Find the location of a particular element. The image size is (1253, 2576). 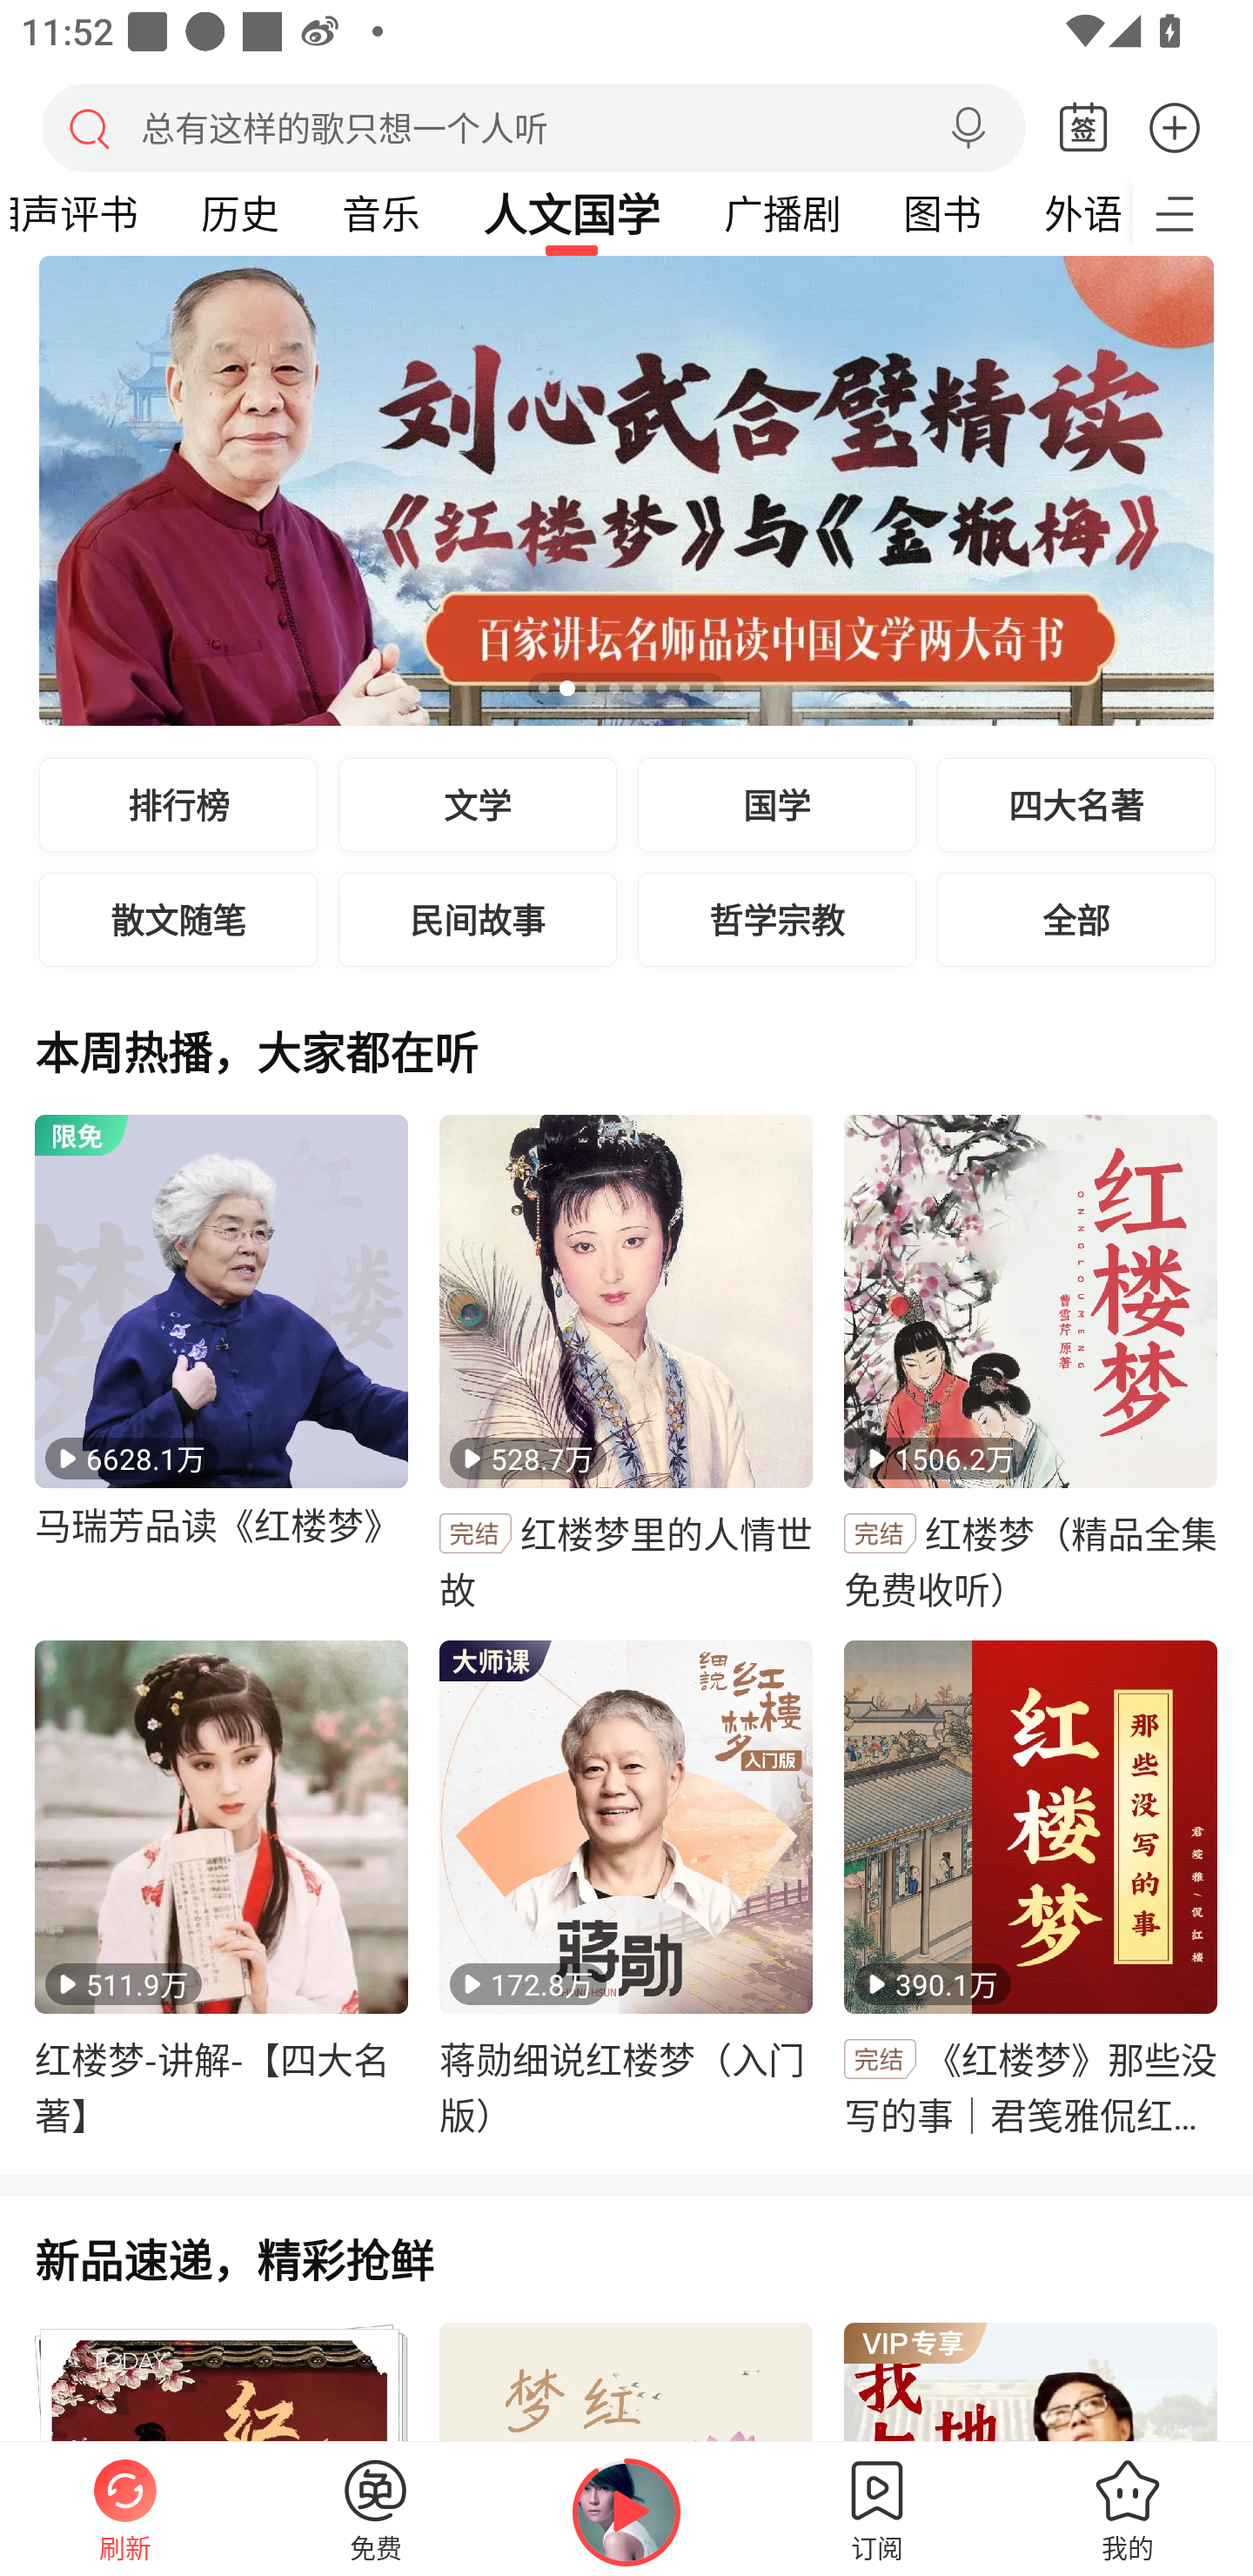

图书 is located at coordinates (941, 214).